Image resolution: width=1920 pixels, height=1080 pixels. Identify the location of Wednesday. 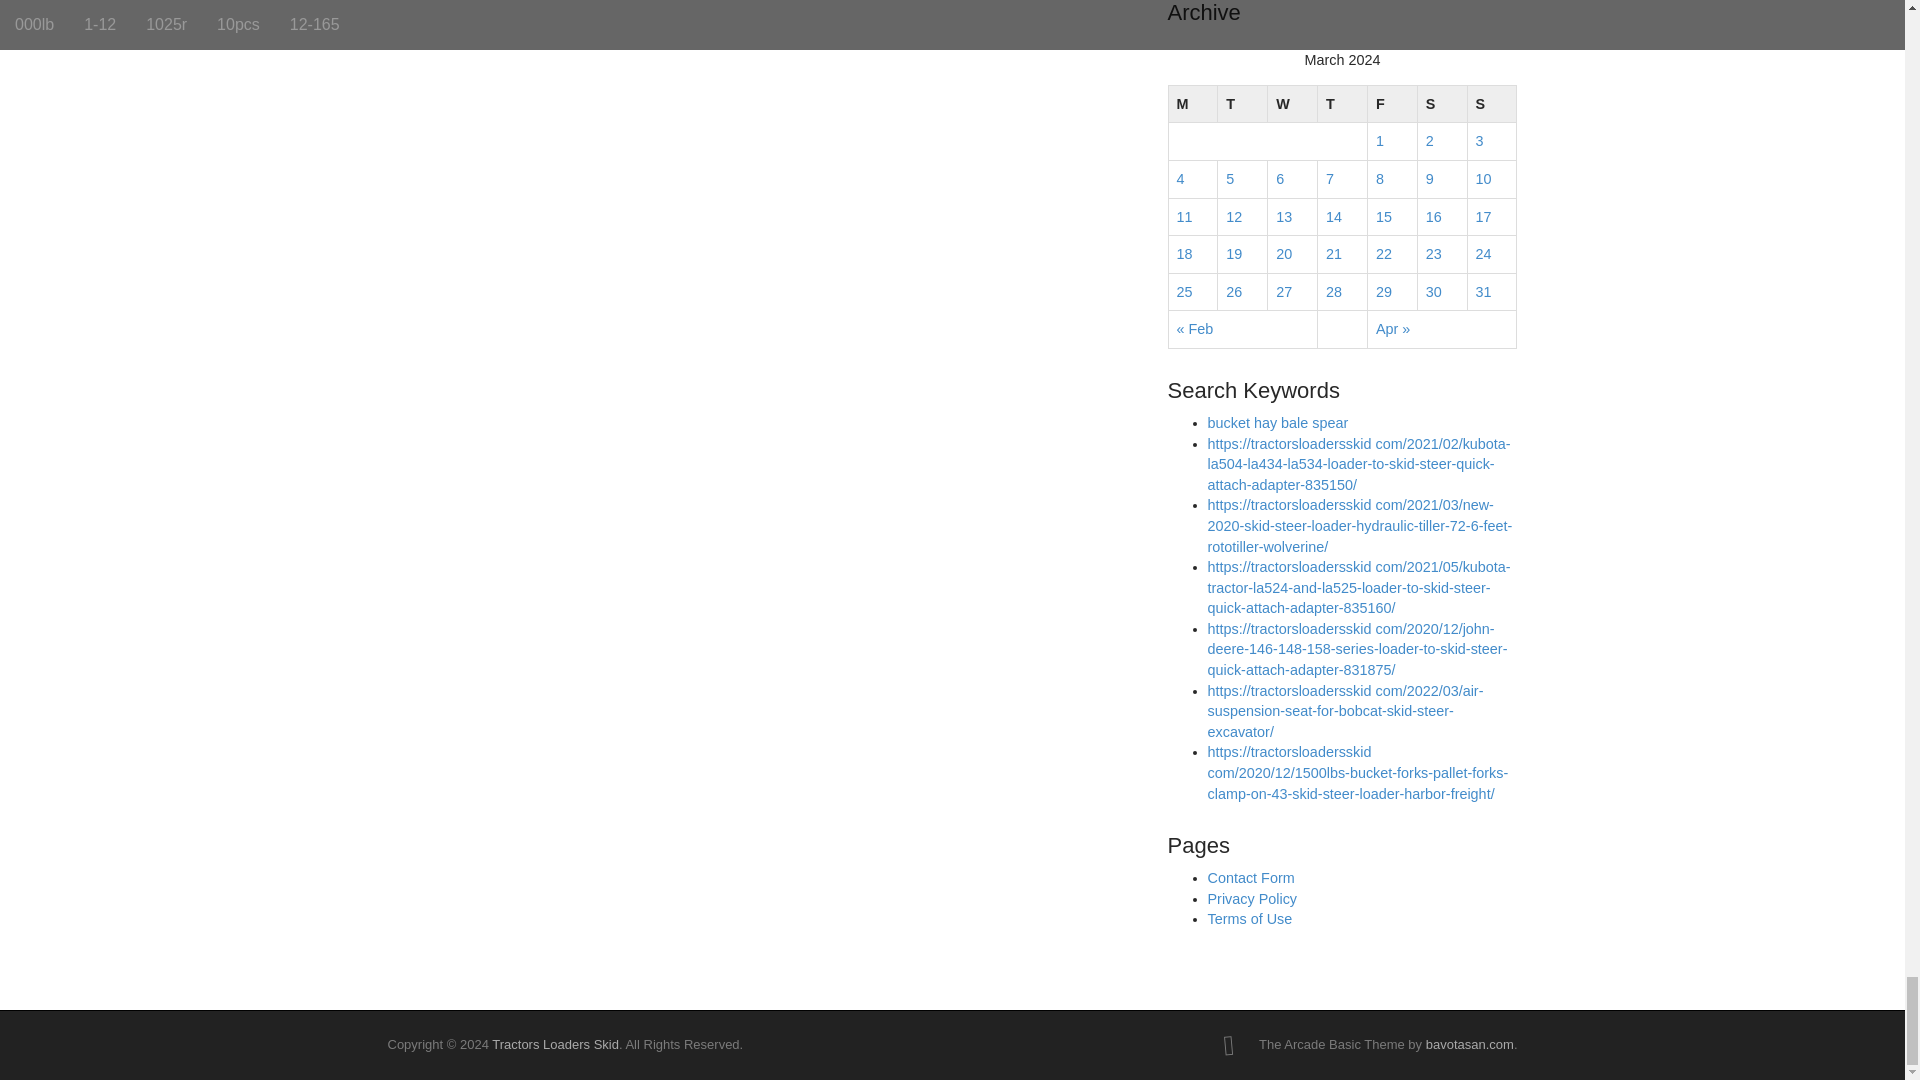
(1292, 104).